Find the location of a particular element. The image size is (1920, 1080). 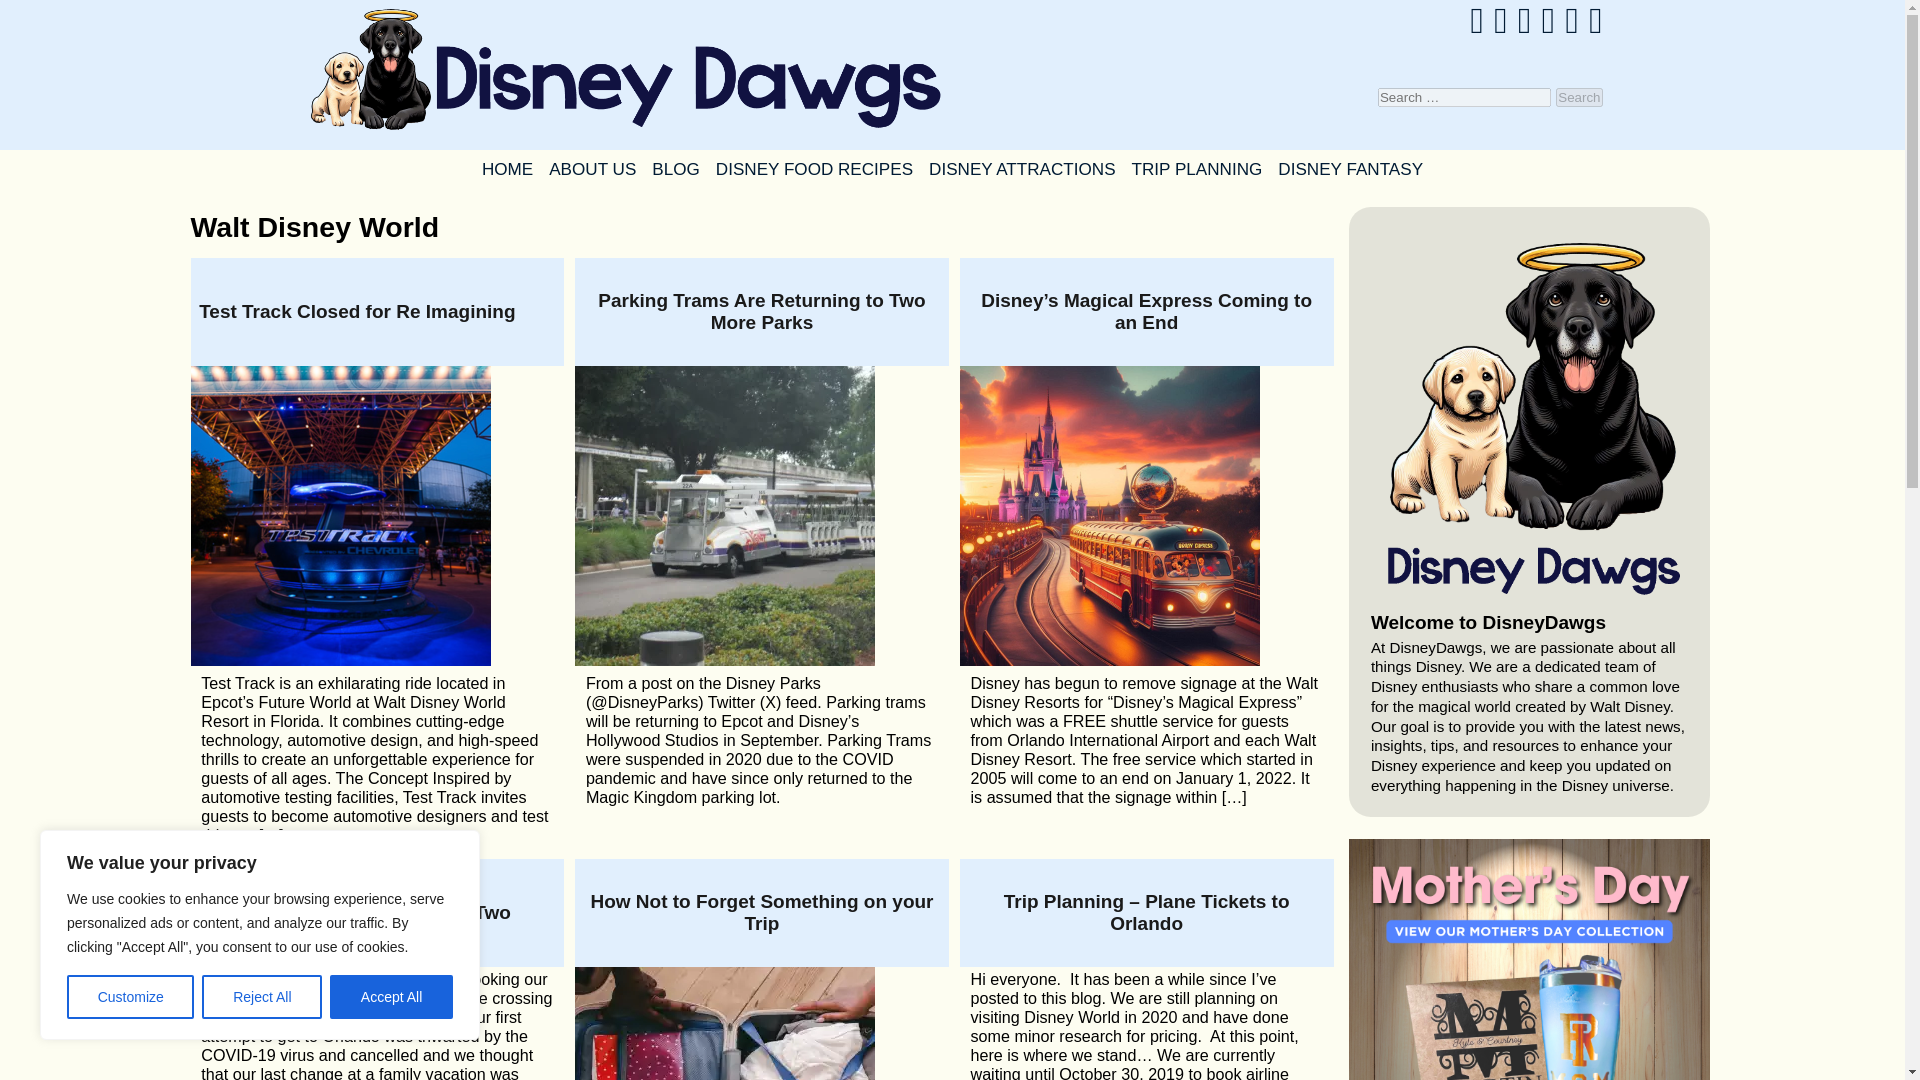

ABOUT US is located at coordinates (592, 167).